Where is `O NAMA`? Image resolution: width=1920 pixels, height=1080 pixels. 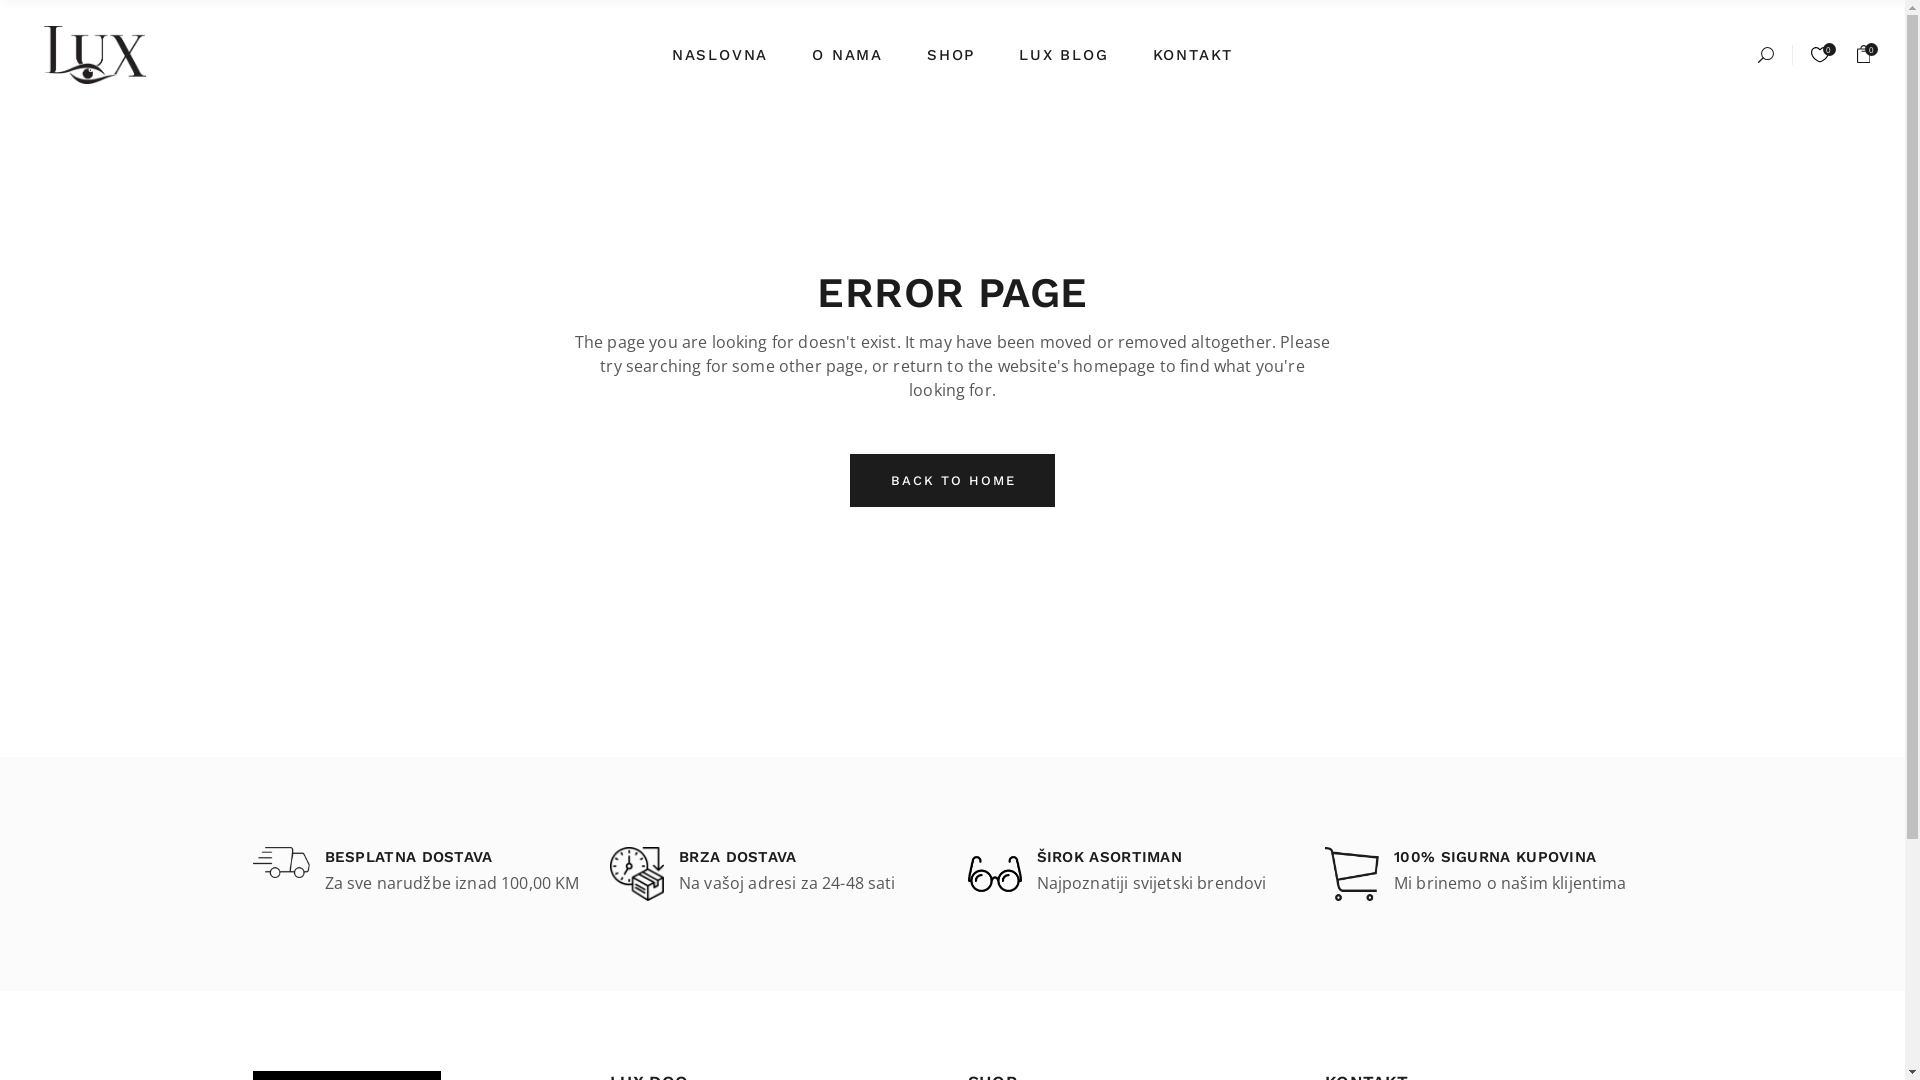 O NAMA is located at coordinates (848, 55).